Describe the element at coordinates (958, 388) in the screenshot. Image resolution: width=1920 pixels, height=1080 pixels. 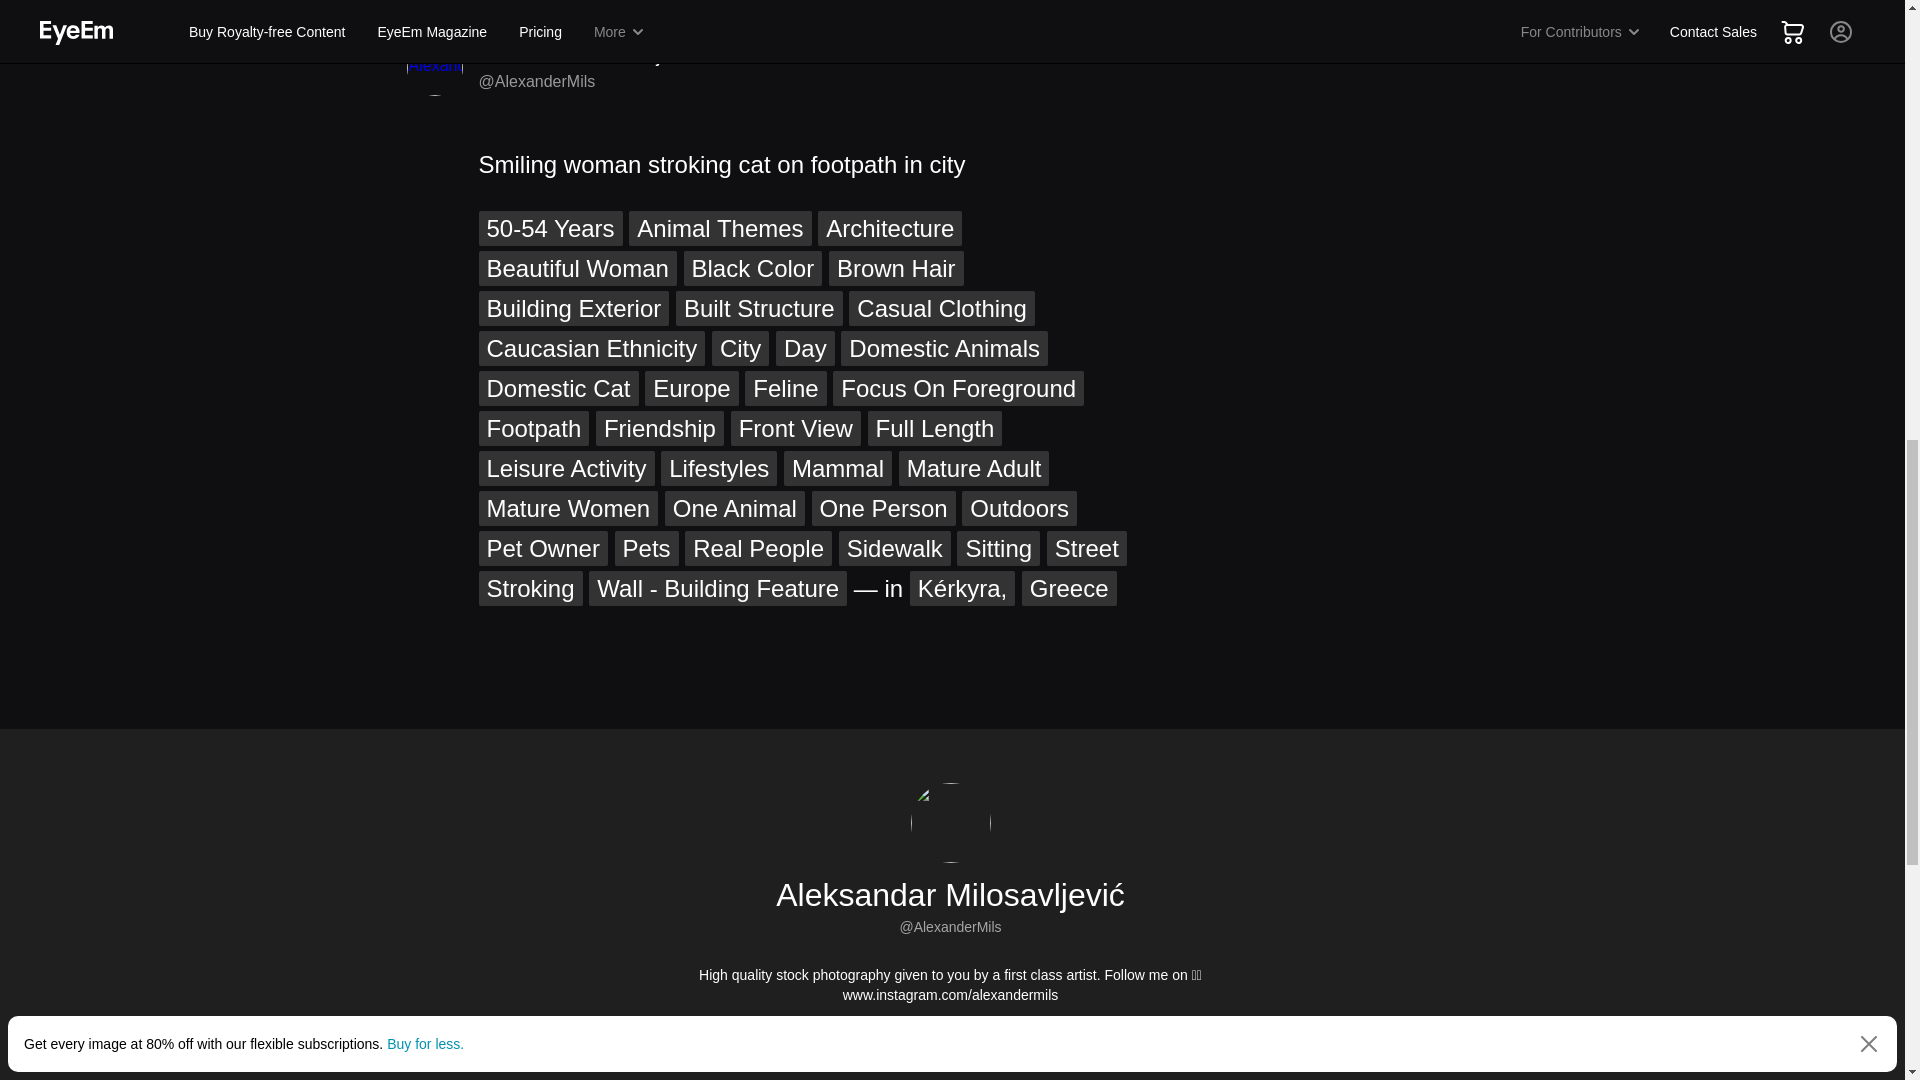
I see `Focus On Foreground` at that location.